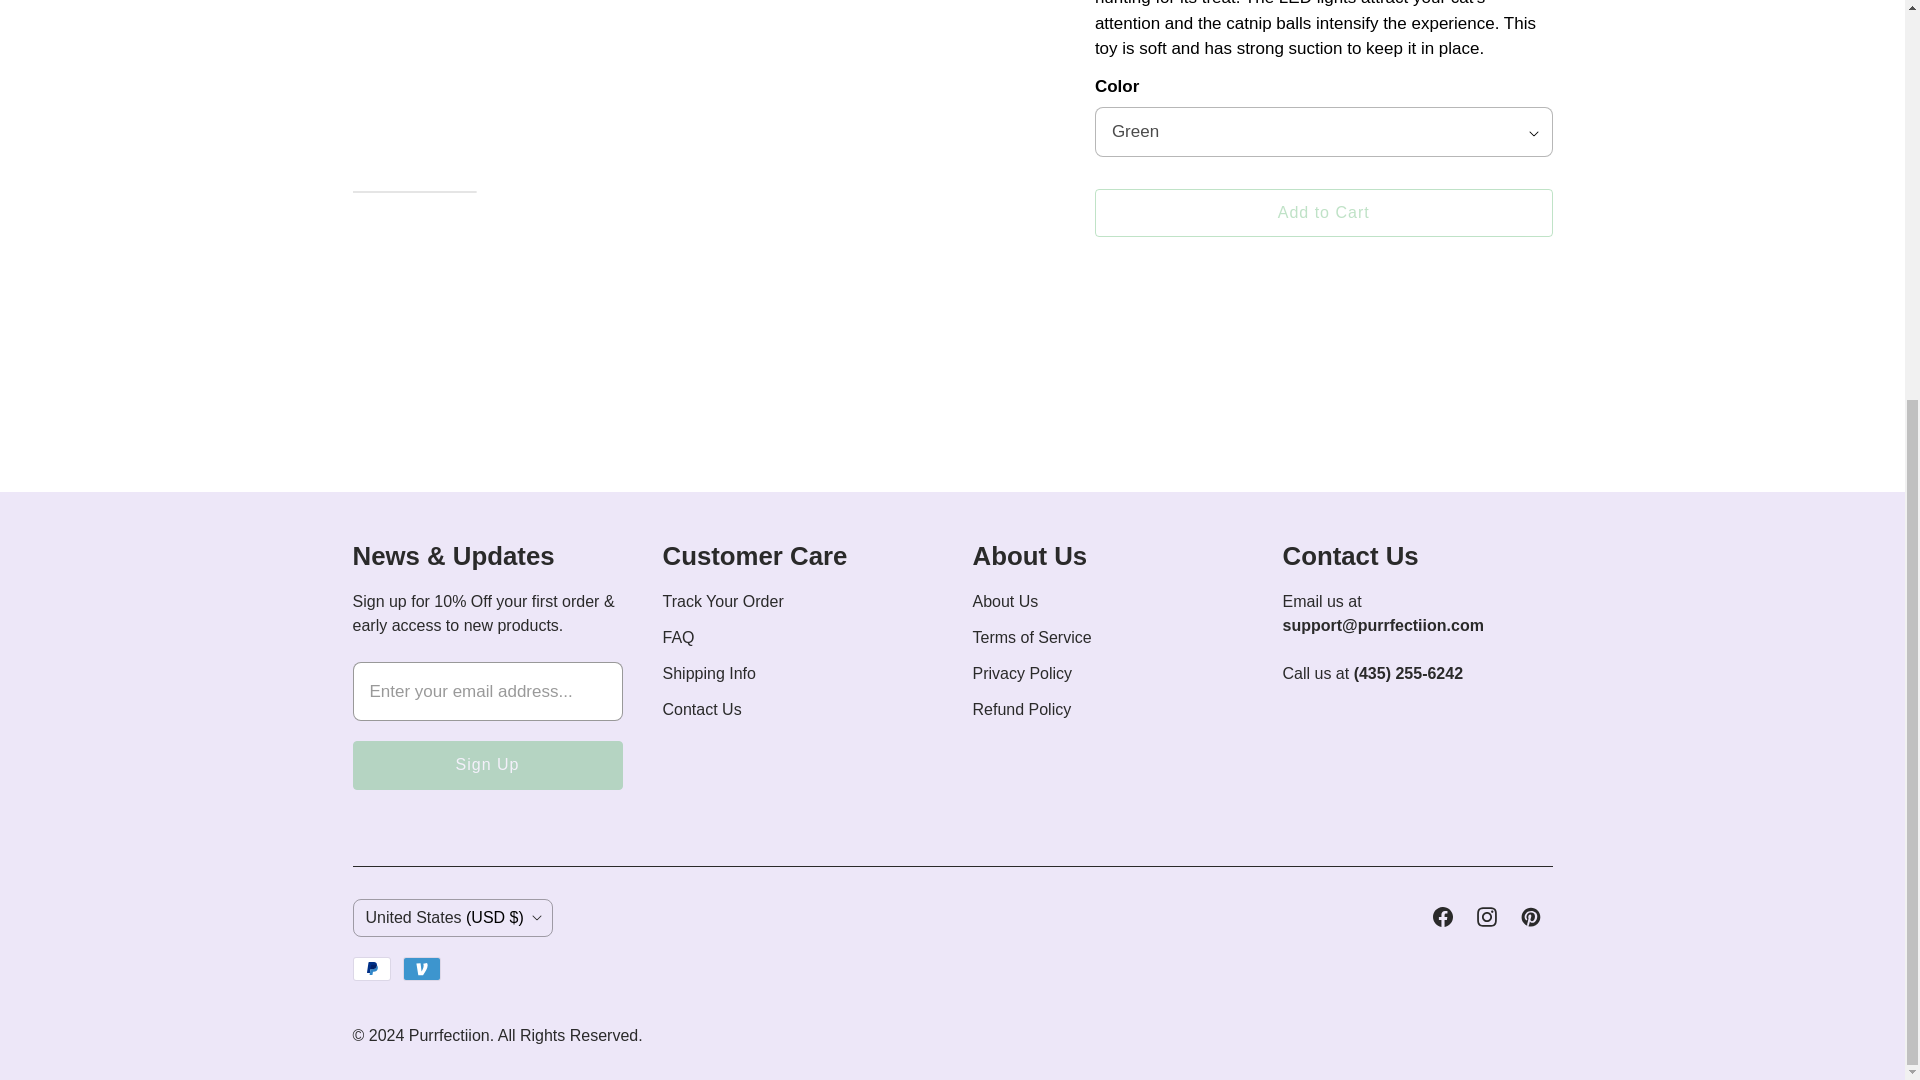 This screenshot has height=1080, width=1920. What do you see at coordinates (486, 764) in the screenshot?
I see `Sign Up` at bounding box center [486, 764].